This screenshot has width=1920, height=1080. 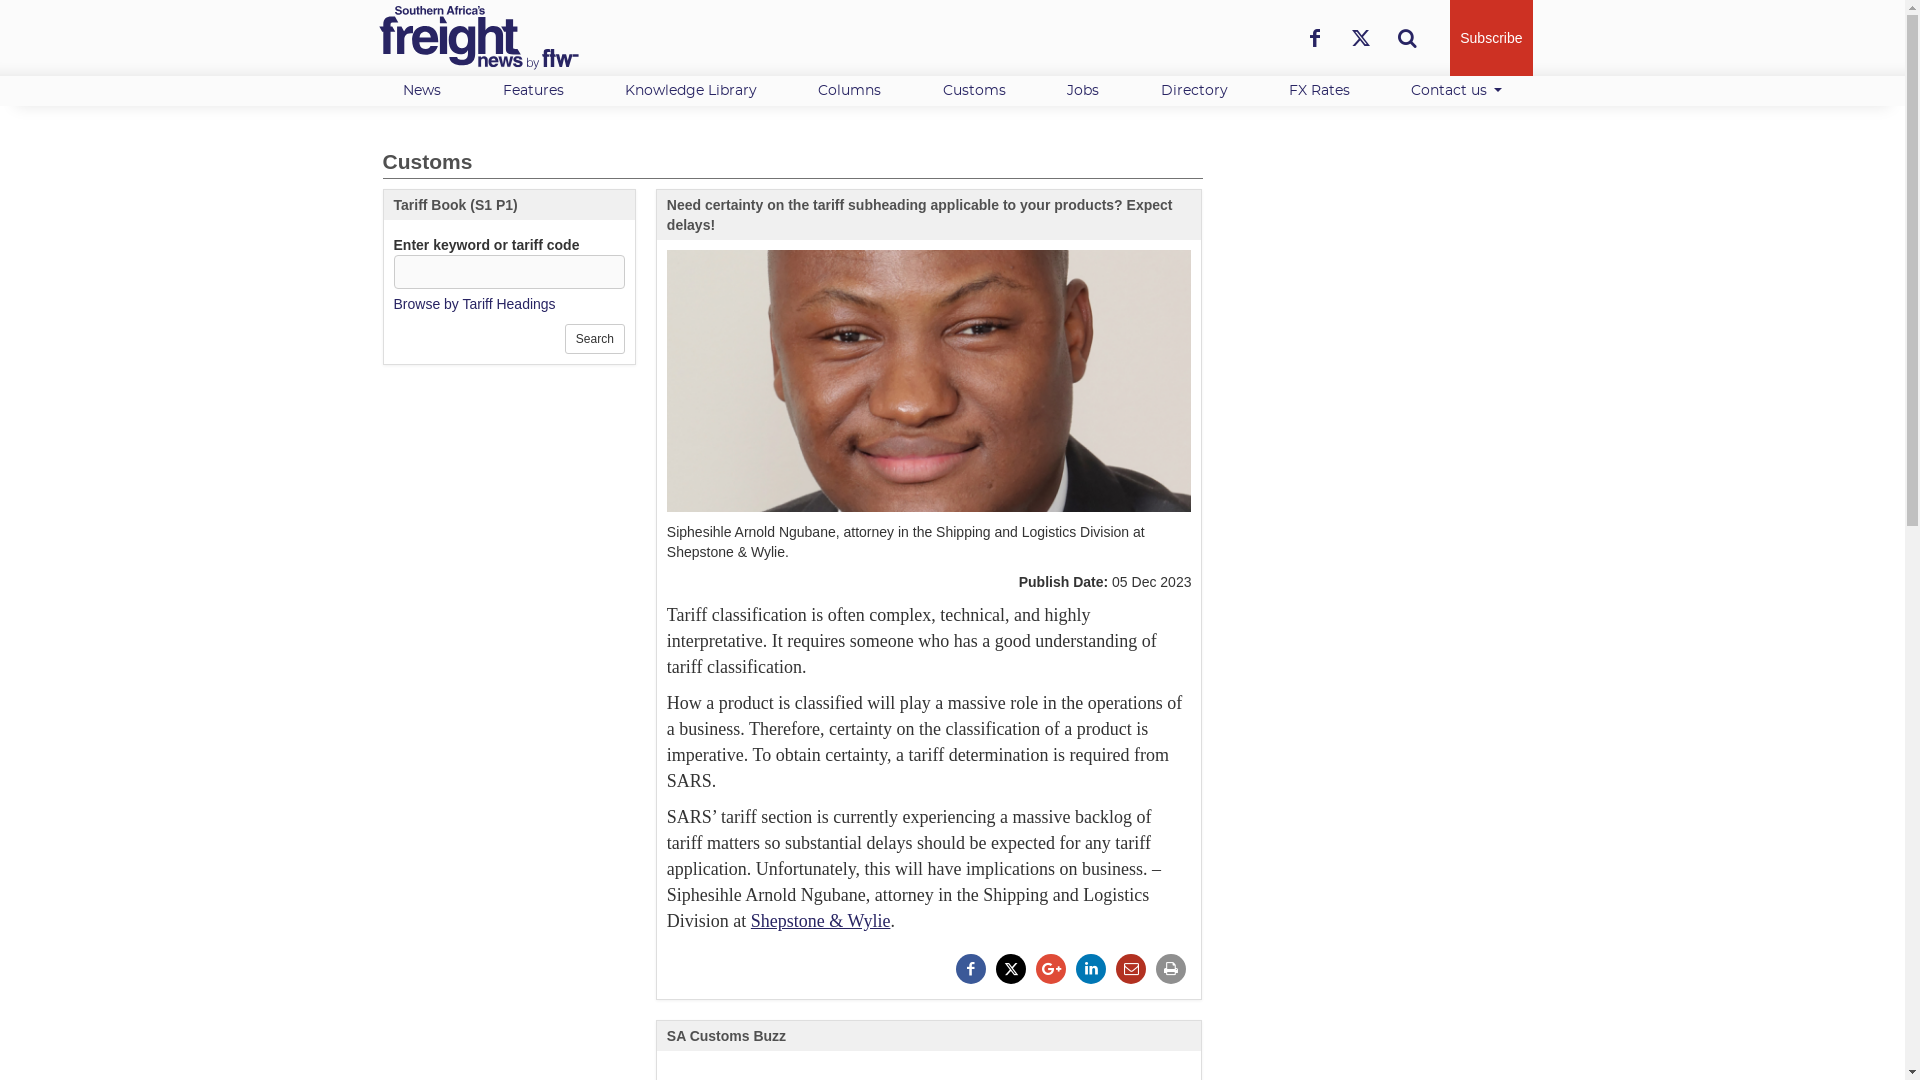 I want to click on Search, so click(x=594, y=339).